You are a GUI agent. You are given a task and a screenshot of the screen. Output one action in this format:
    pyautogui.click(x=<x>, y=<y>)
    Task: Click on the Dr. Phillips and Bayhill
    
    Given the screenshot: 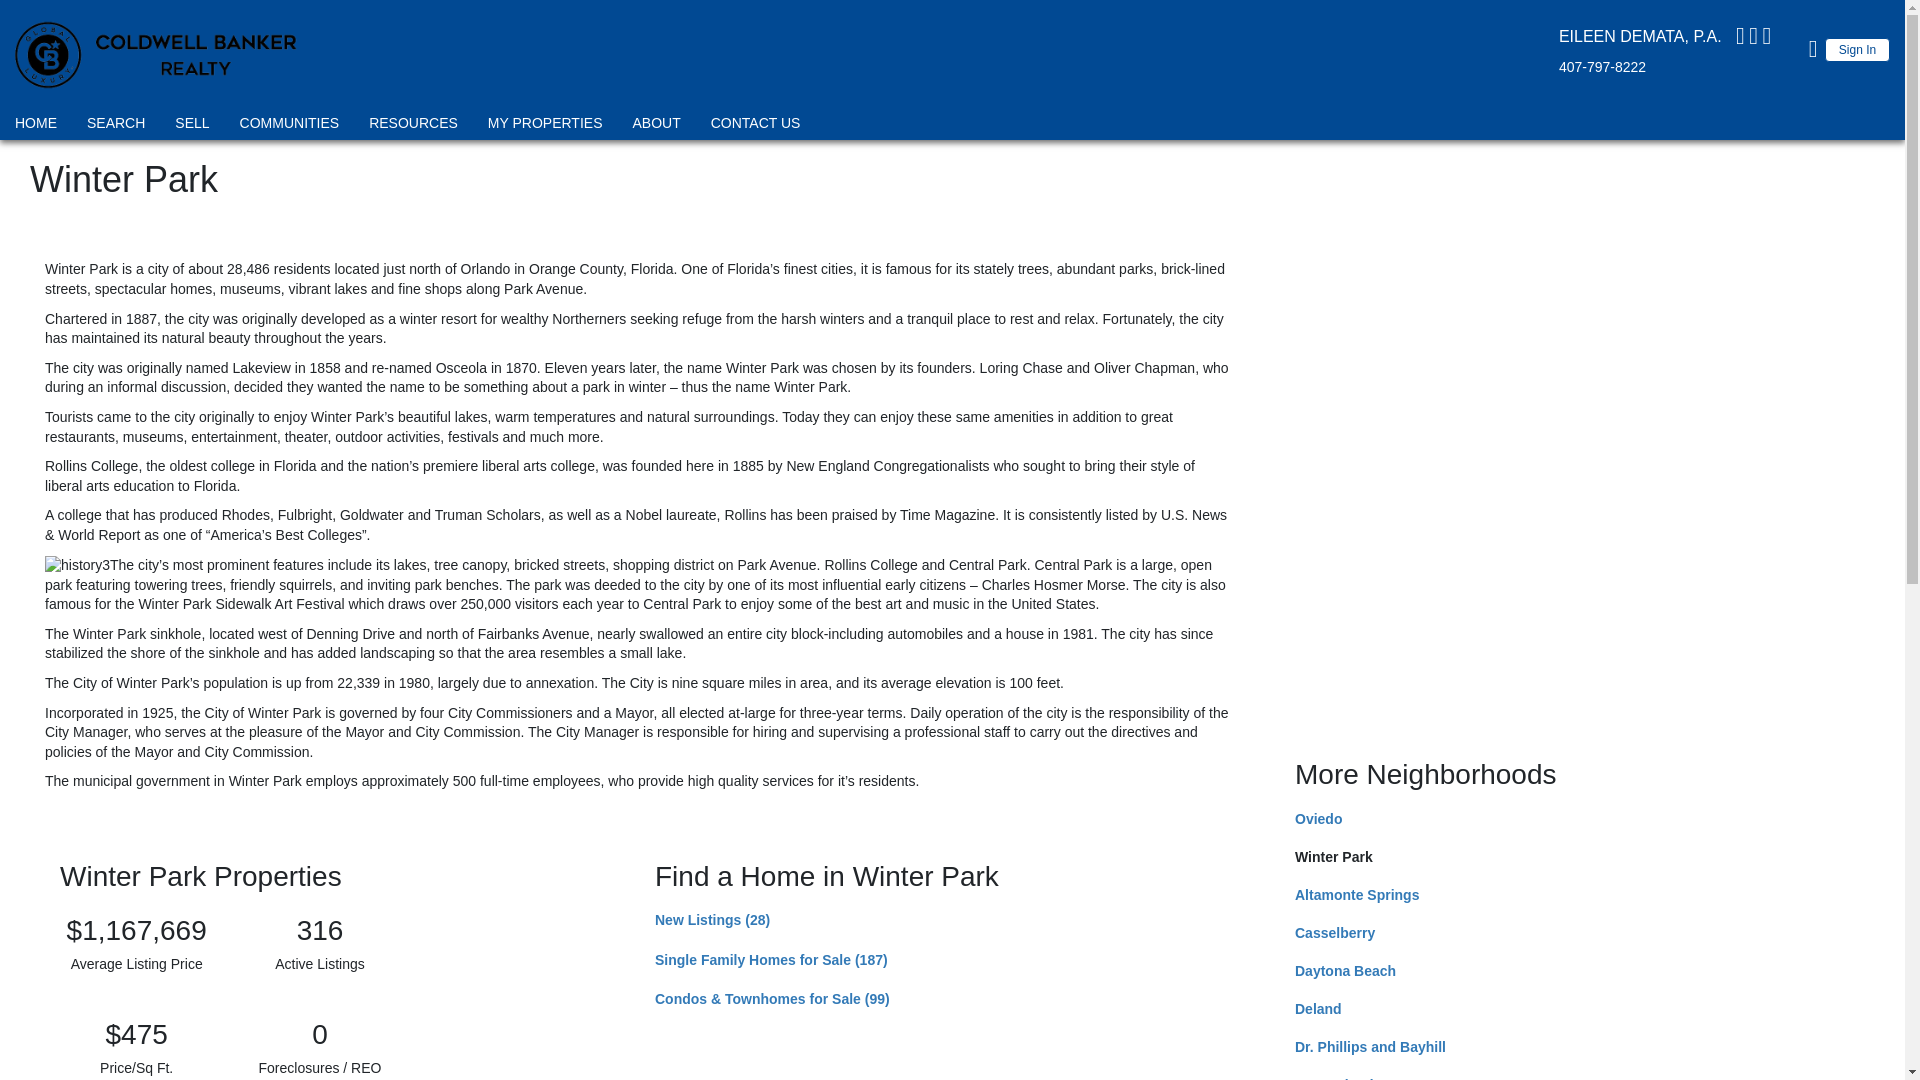 What is the action you would take?
    pyautogui.click(x=1370, y=1046)
    